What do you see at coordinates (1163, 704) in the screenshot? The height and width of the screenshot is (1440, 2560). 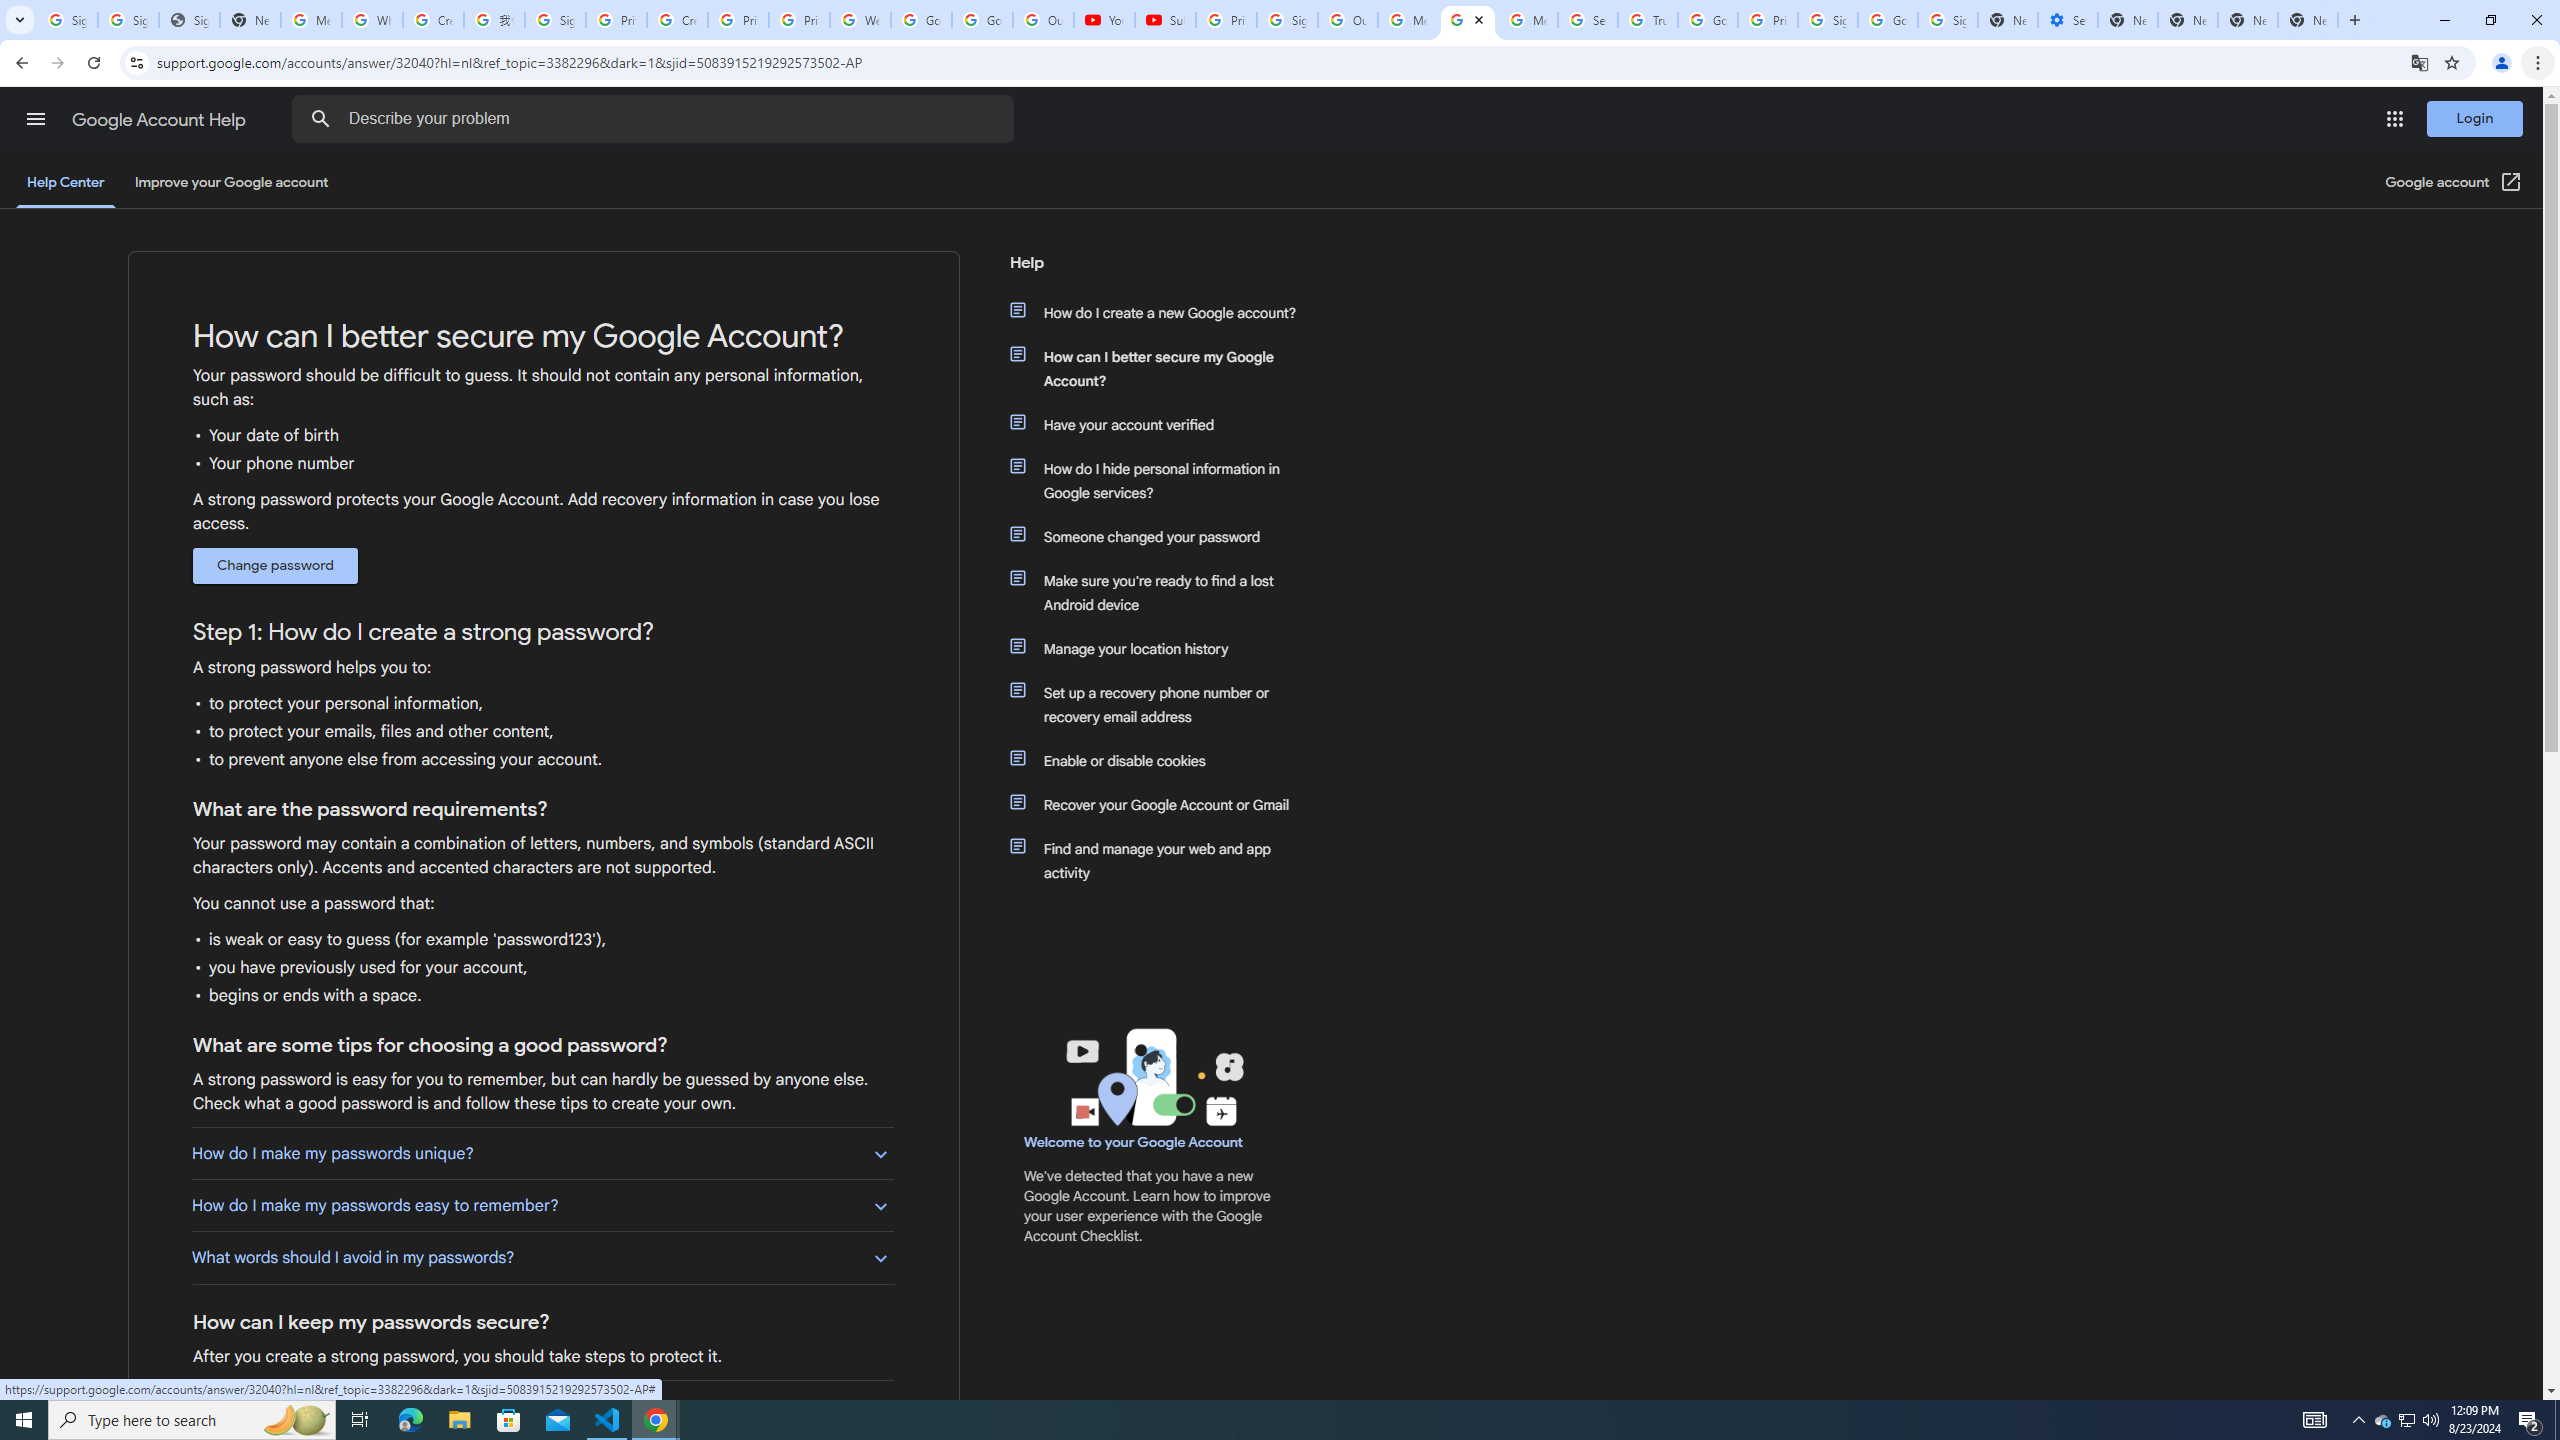 I see `Set up a recovery phone number or recovery email address` at bounding box center [1163, 704].